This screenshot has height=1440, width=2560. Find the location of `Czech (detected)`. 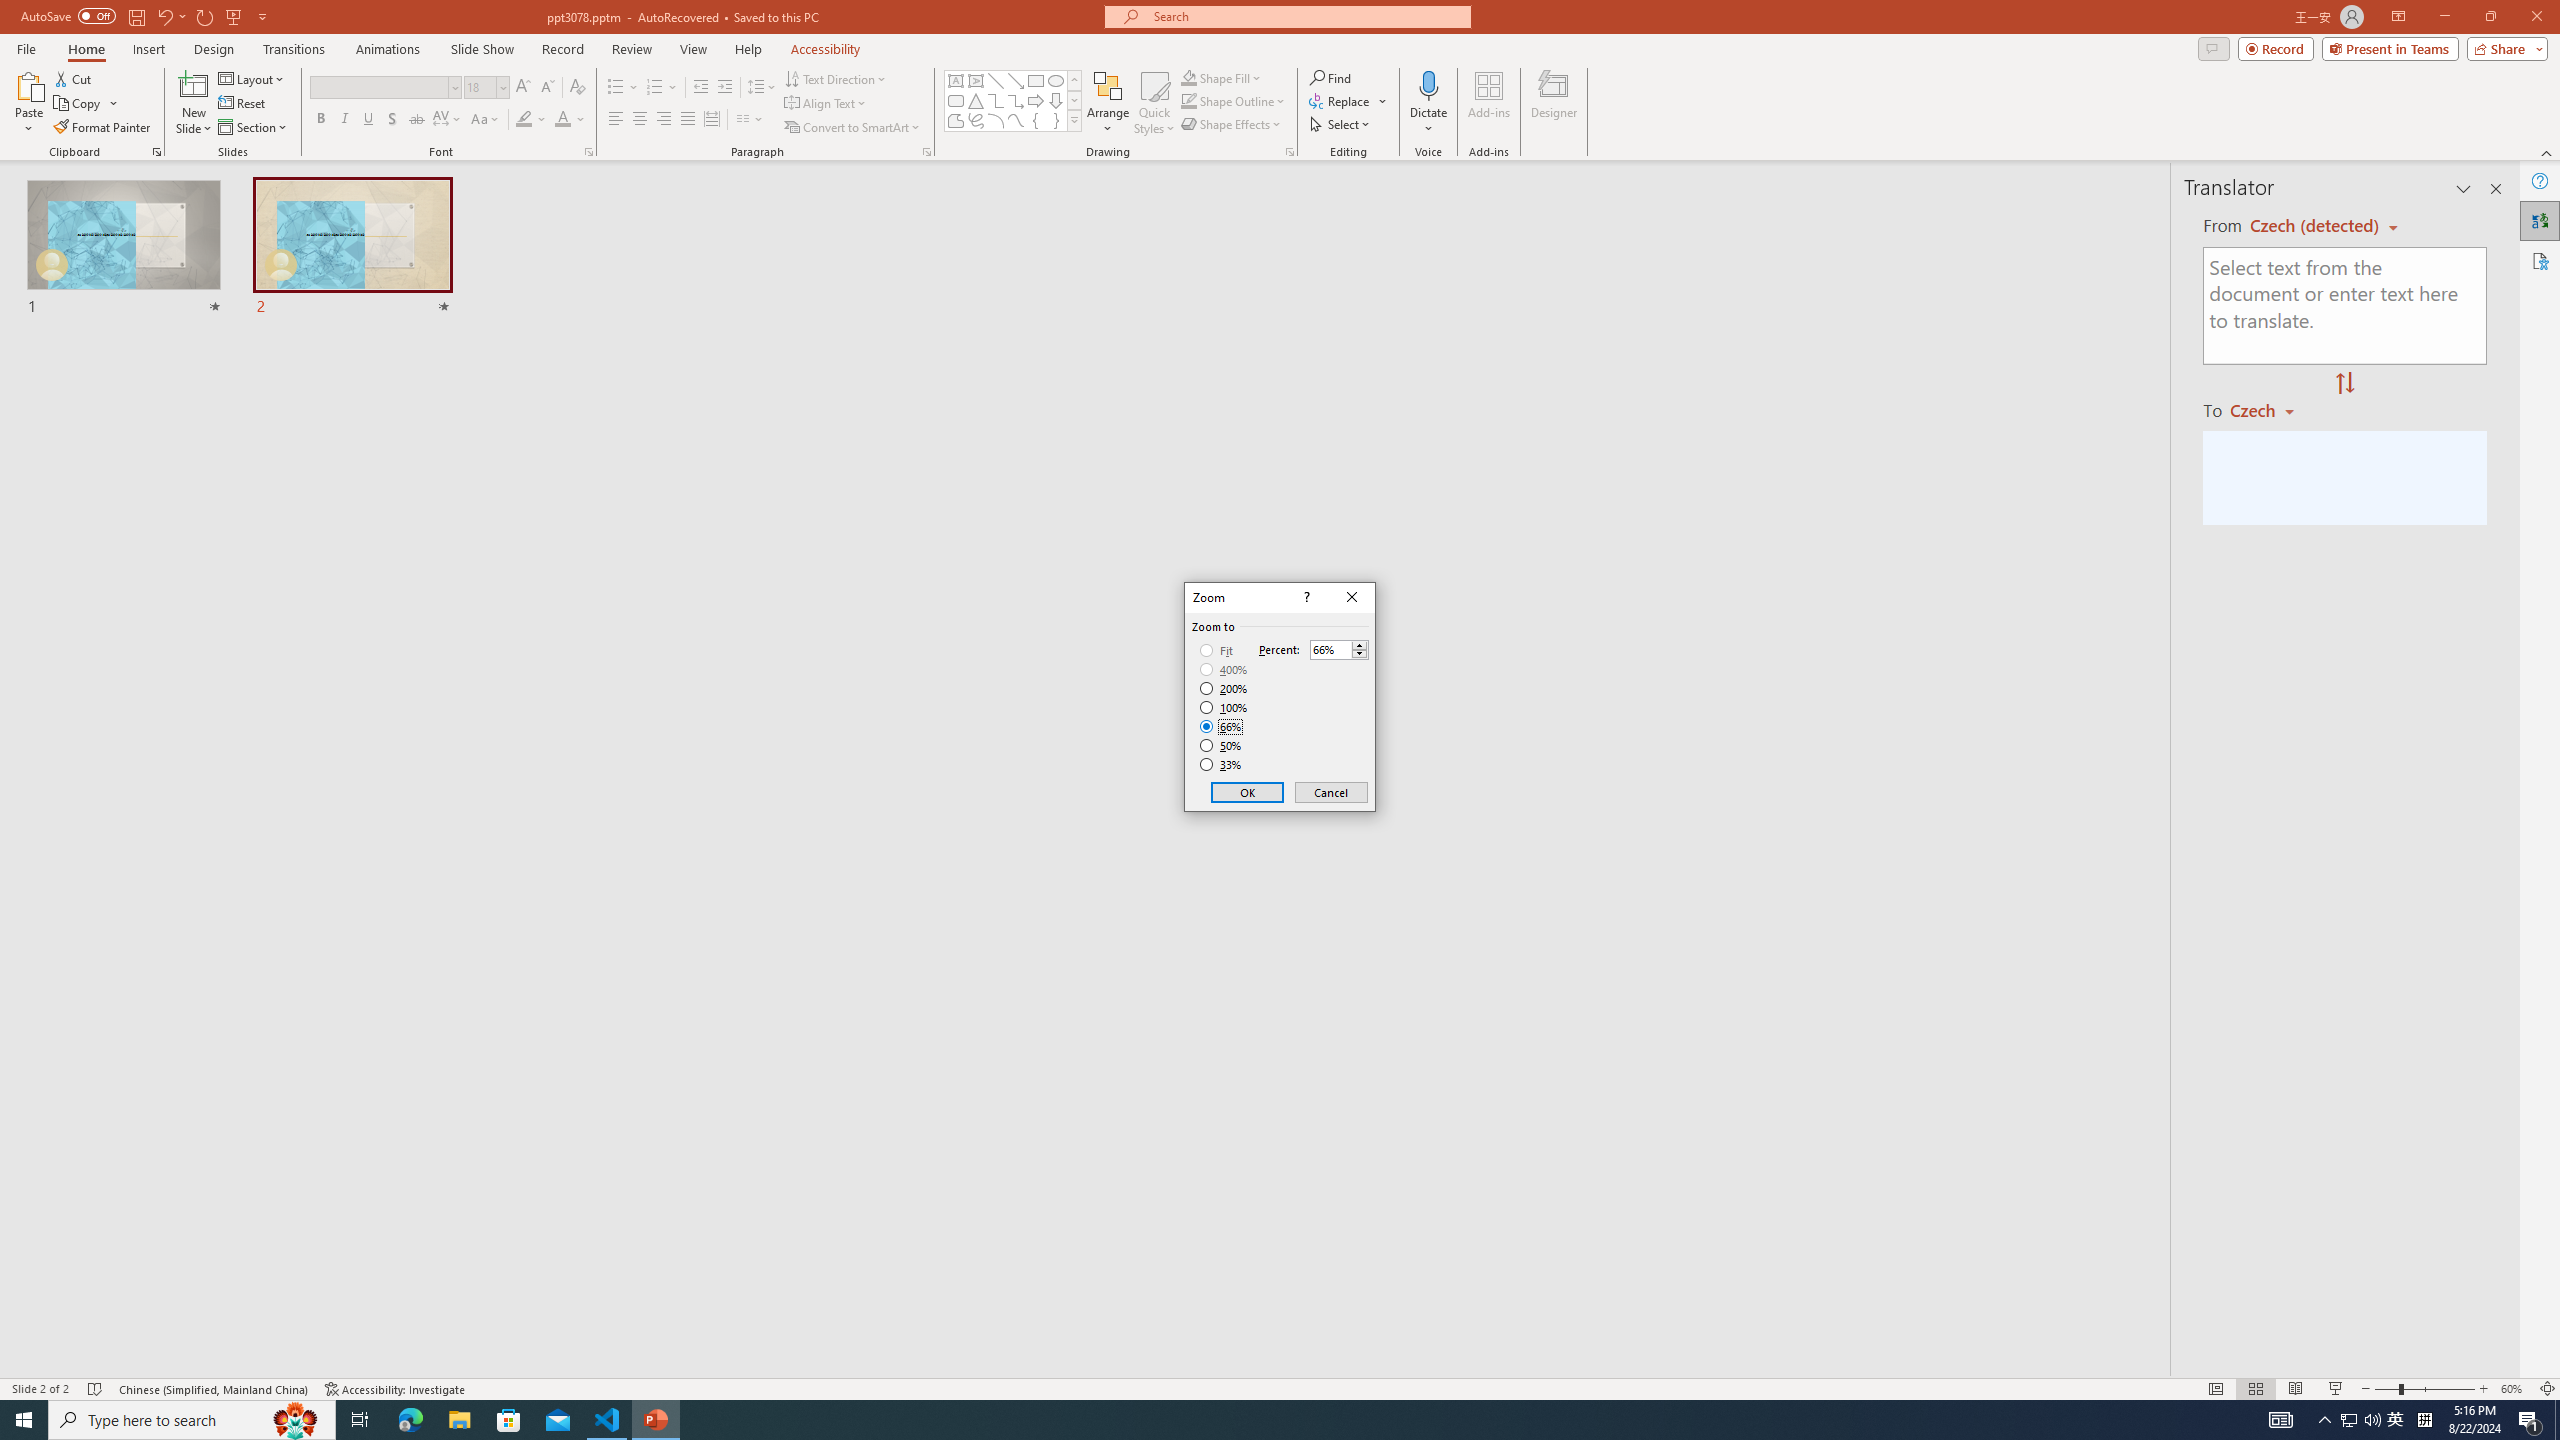

Czech (detected) is located at coordinates (2316, 226).